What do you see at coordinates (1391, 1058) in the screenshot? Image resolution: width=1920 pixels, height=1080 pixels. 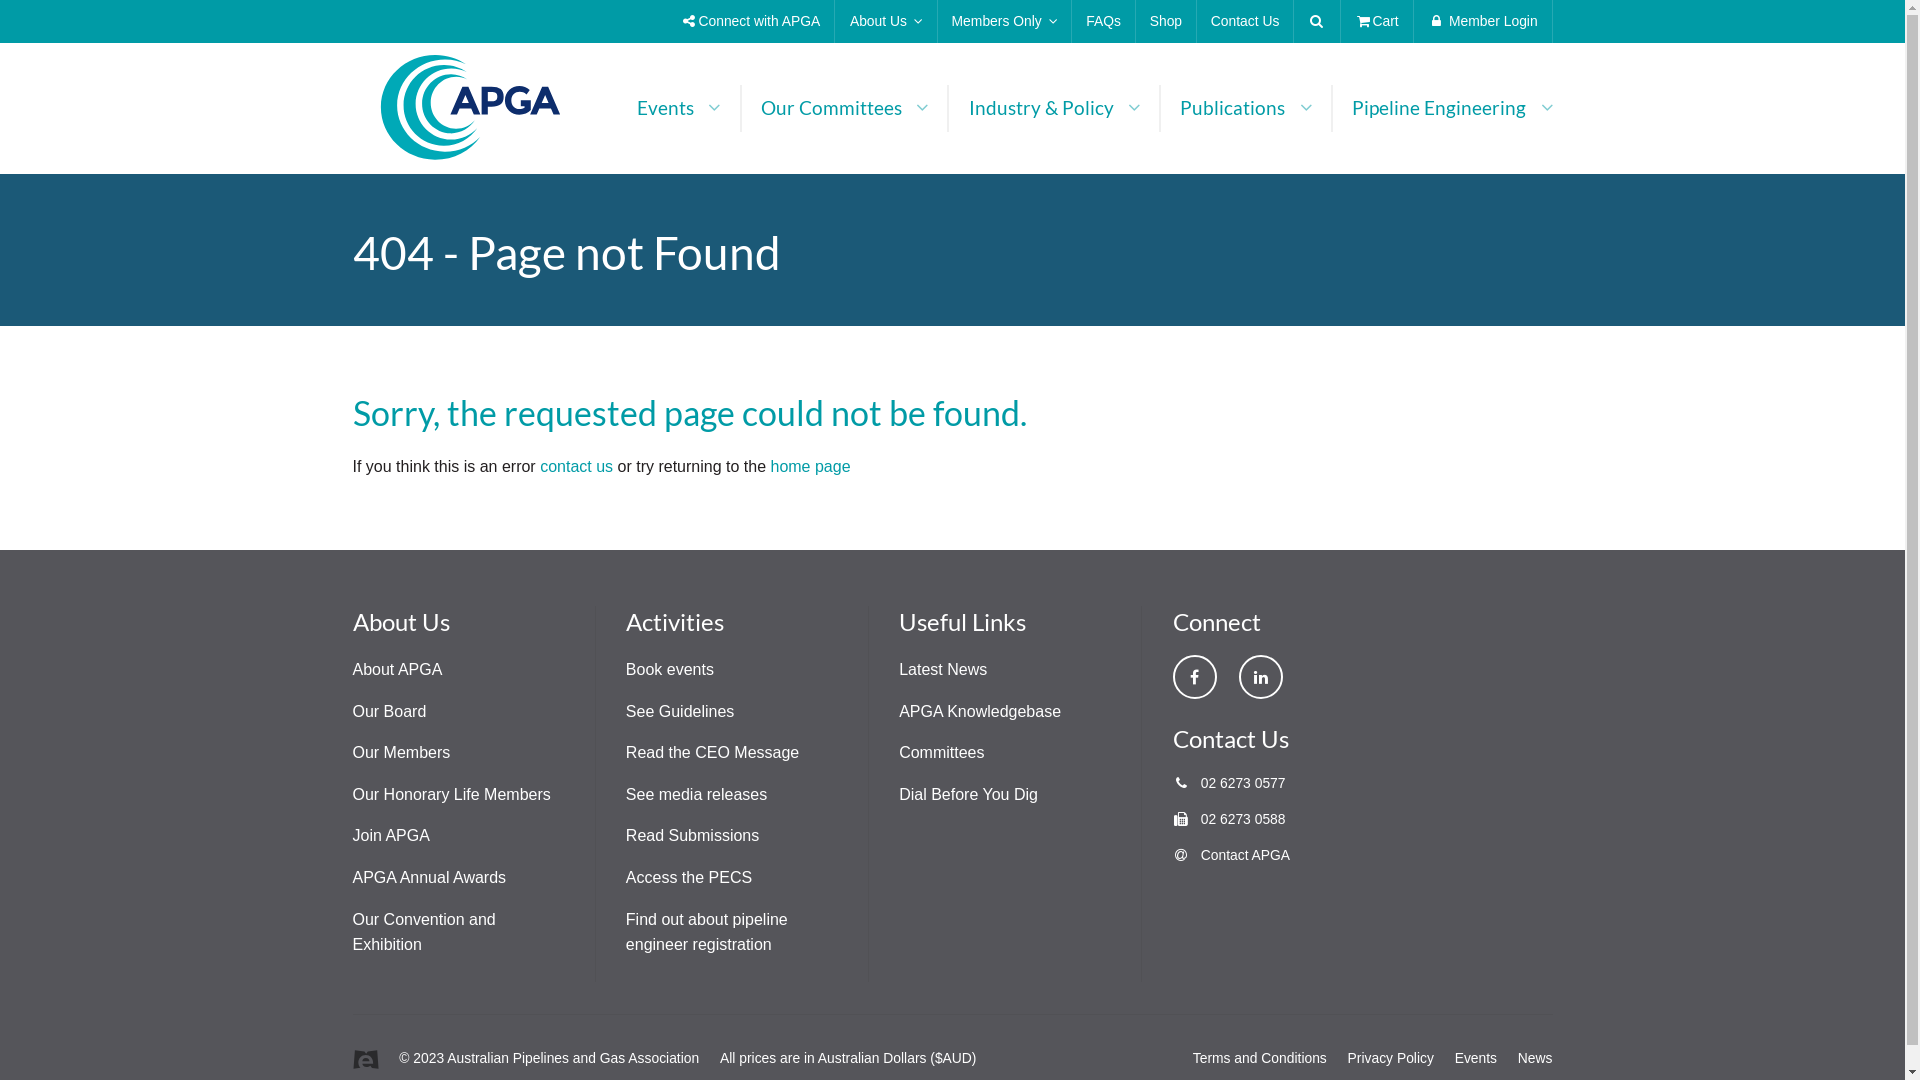 I see `Privacy Policy` at bounding box center [1391, 1058].